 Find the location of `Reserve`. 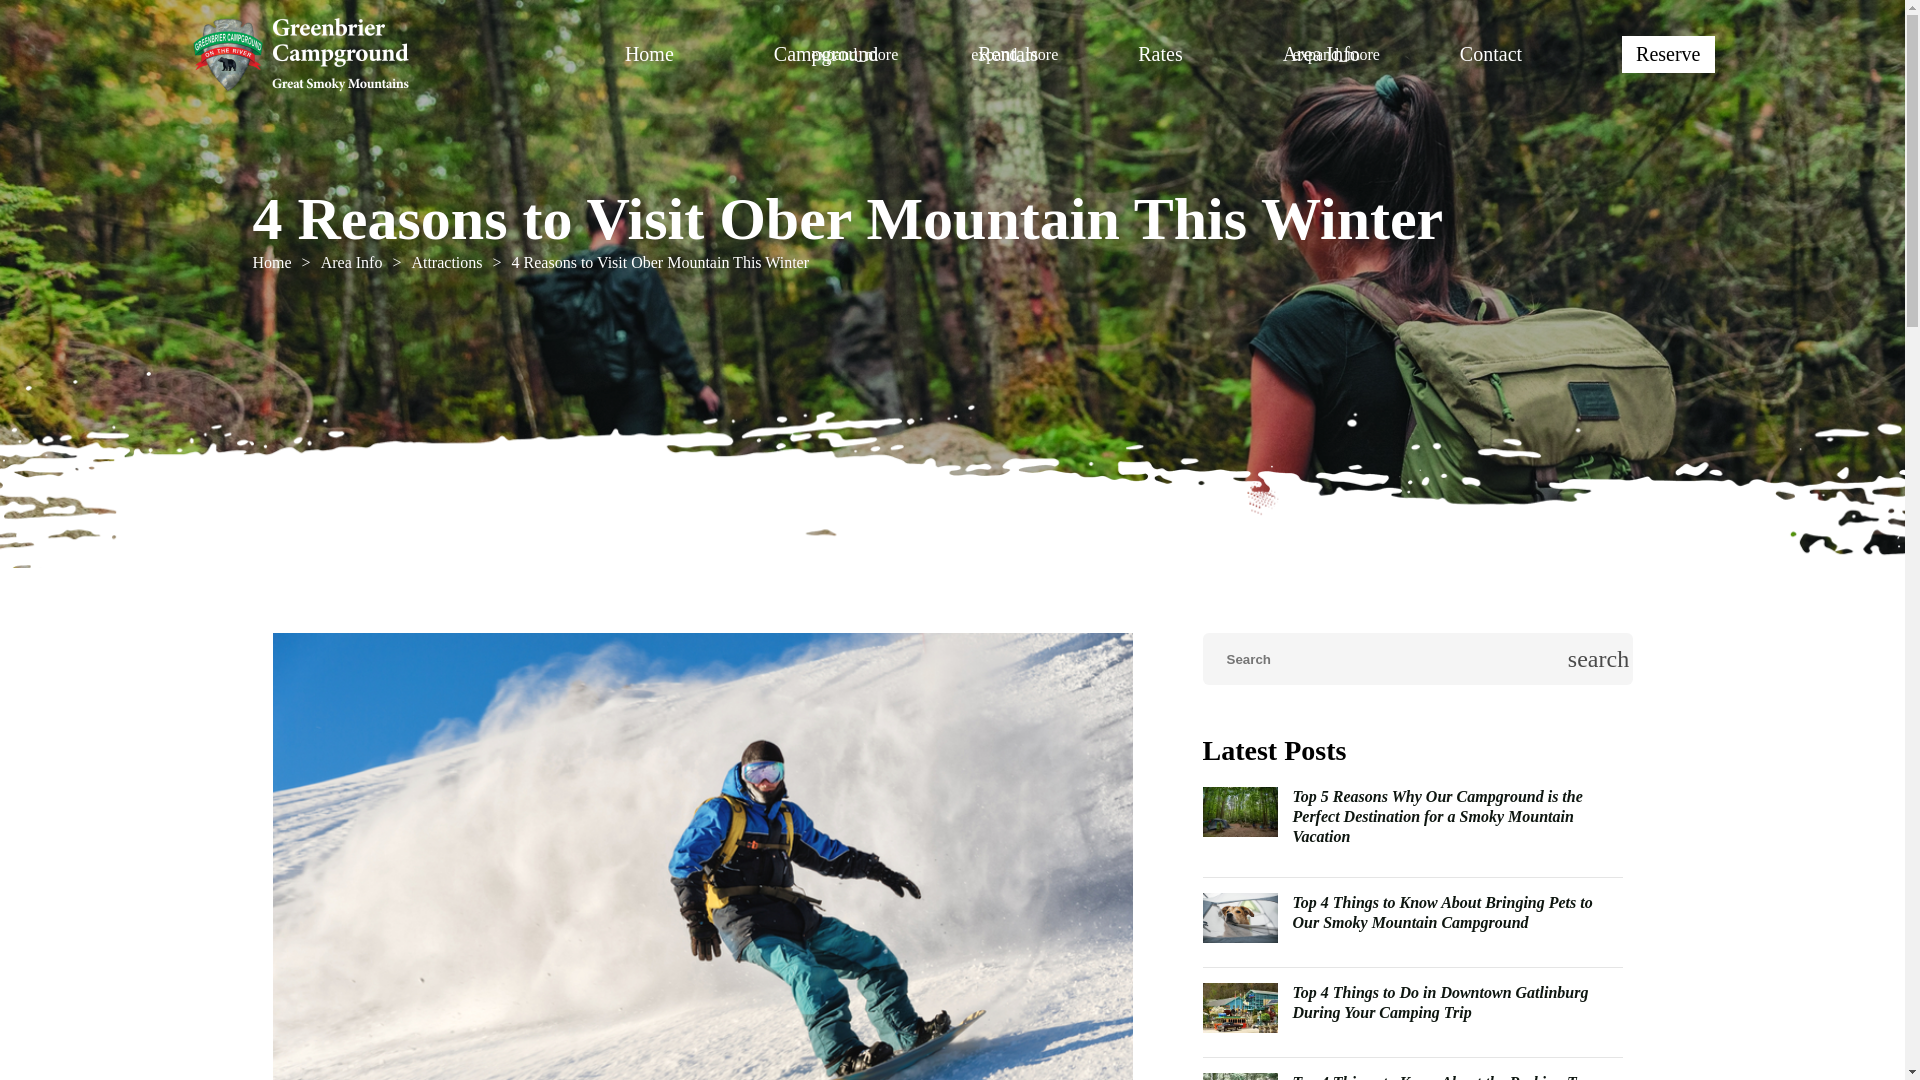

Reserve is located at coordinates (1667, 54).